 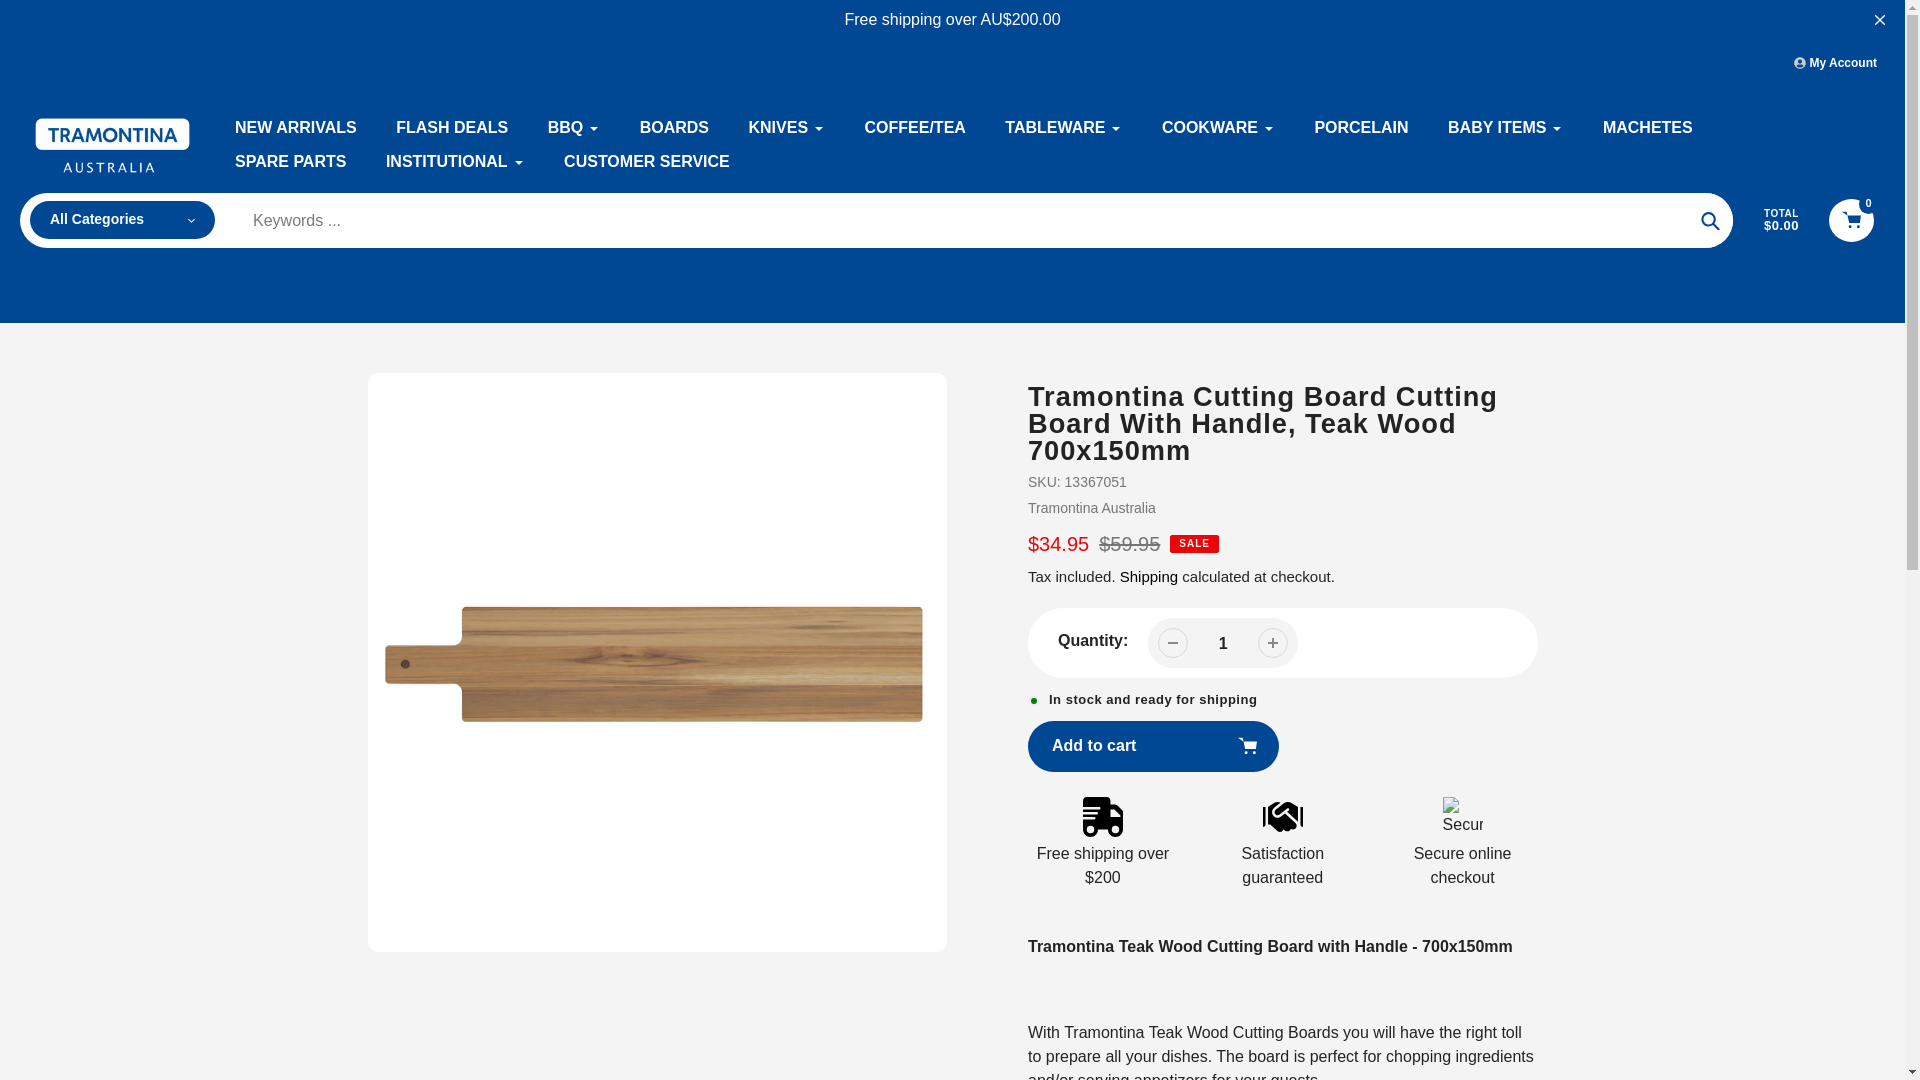 I want to click on Tramontina Australia, so click(x=1091, y=508).